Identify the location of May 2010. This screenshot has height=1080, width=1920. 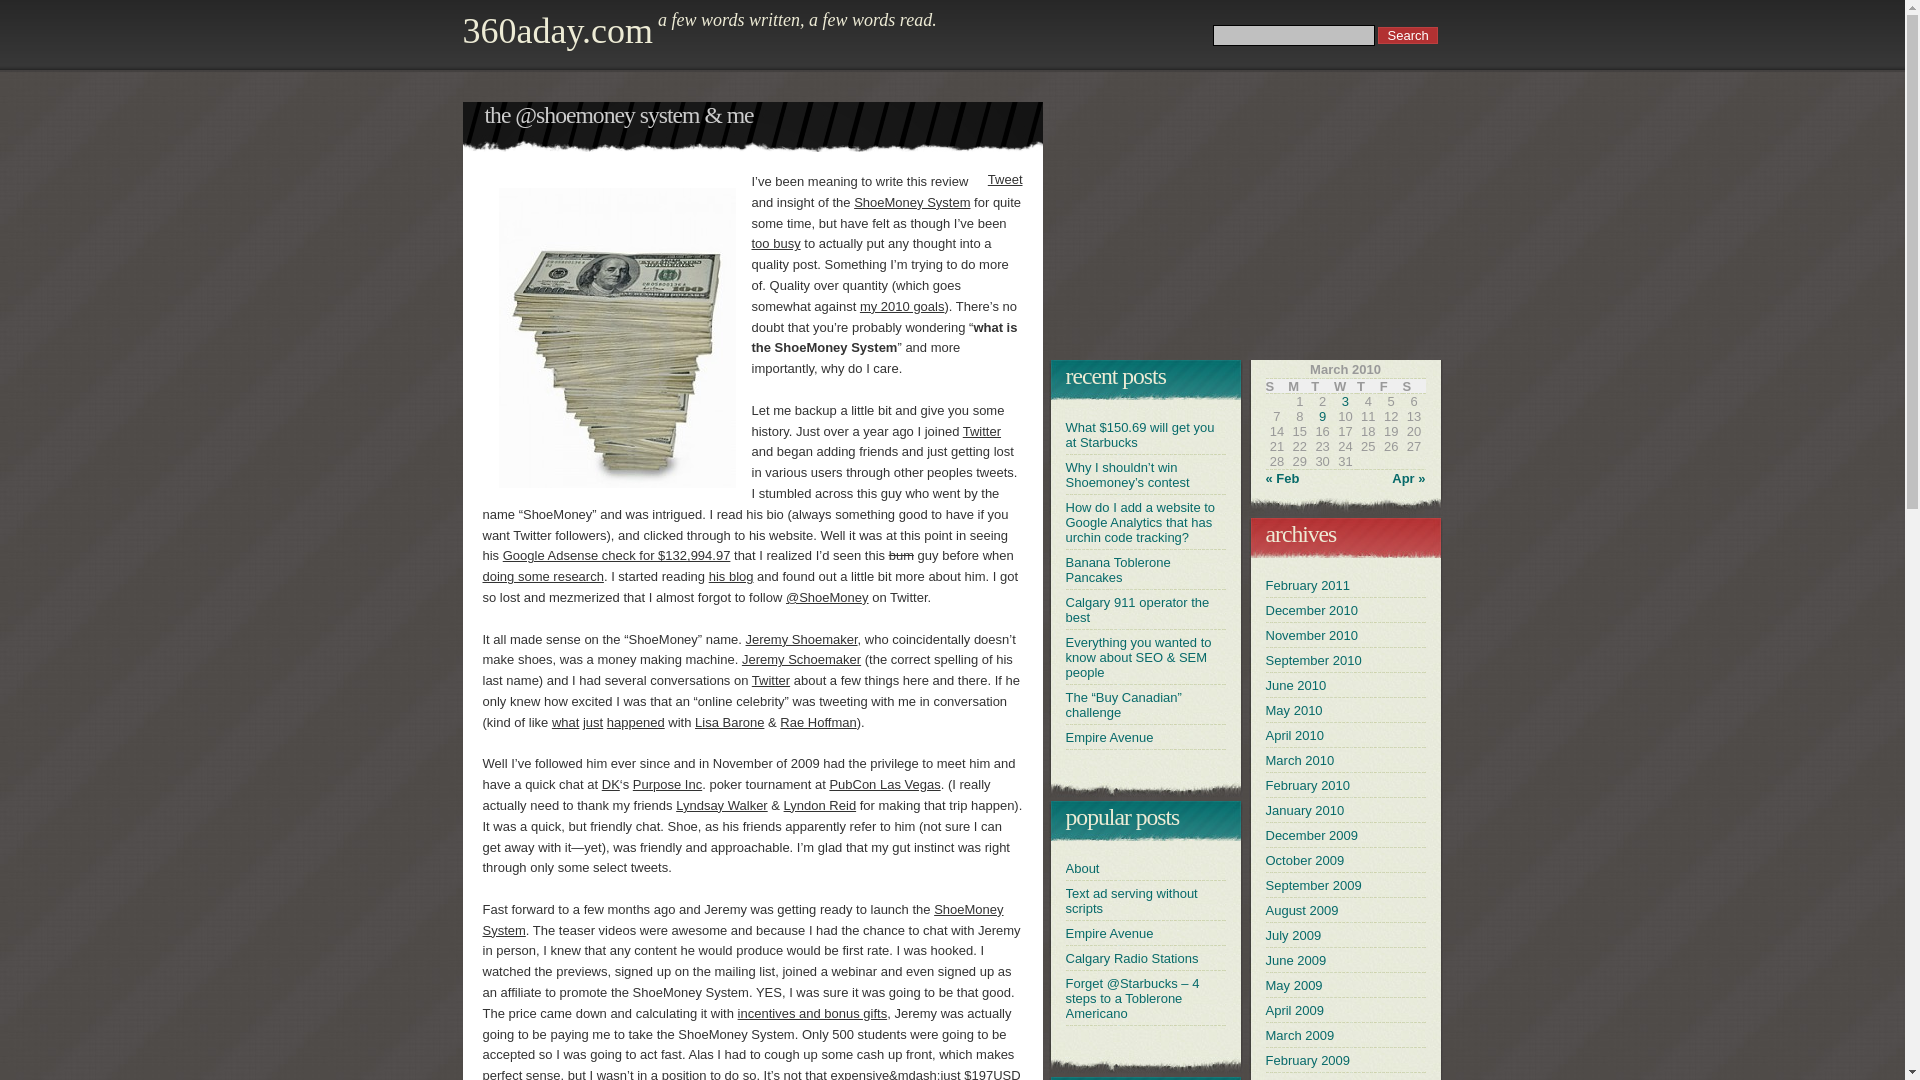
(1294, 710).